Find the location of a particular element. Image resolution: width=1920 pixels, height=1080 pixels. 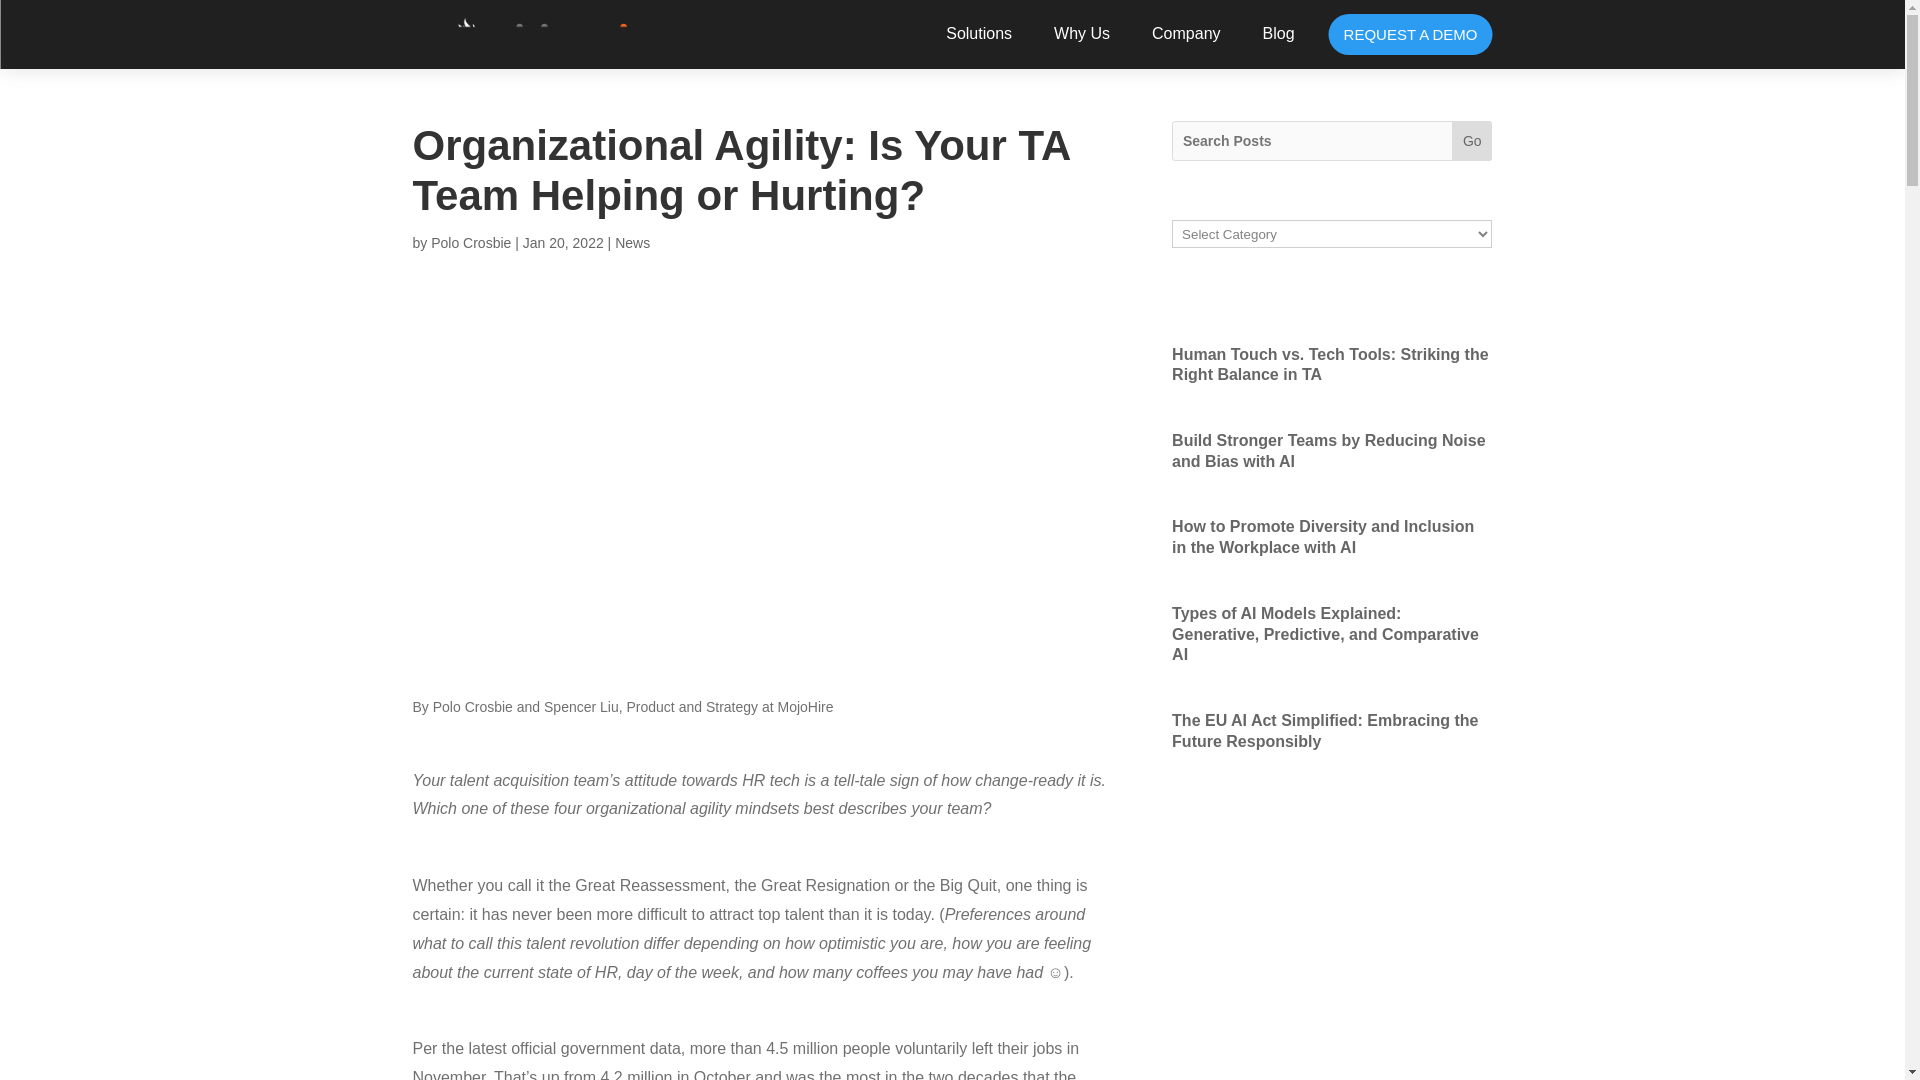

Solutions is located at coordinates (989, 49).